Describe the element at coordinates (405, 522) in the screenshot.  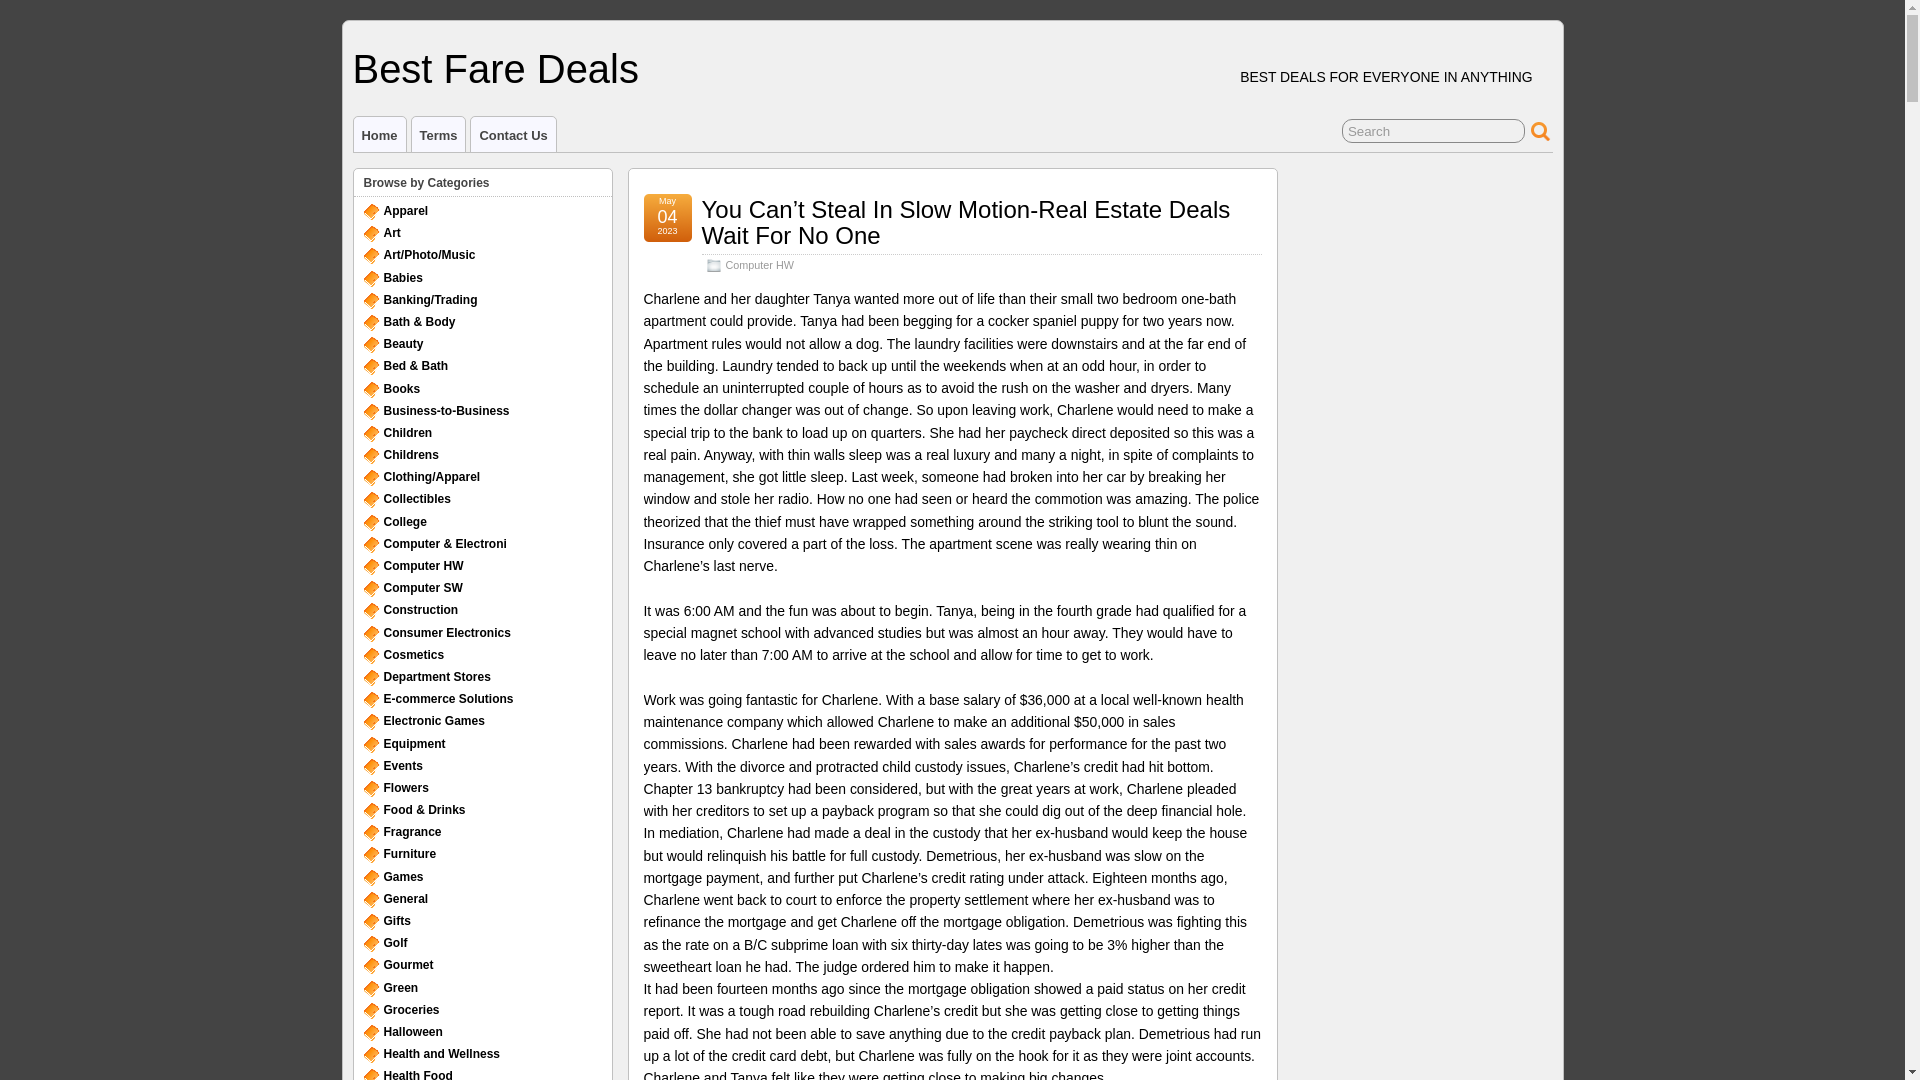
I see `College` at that location.